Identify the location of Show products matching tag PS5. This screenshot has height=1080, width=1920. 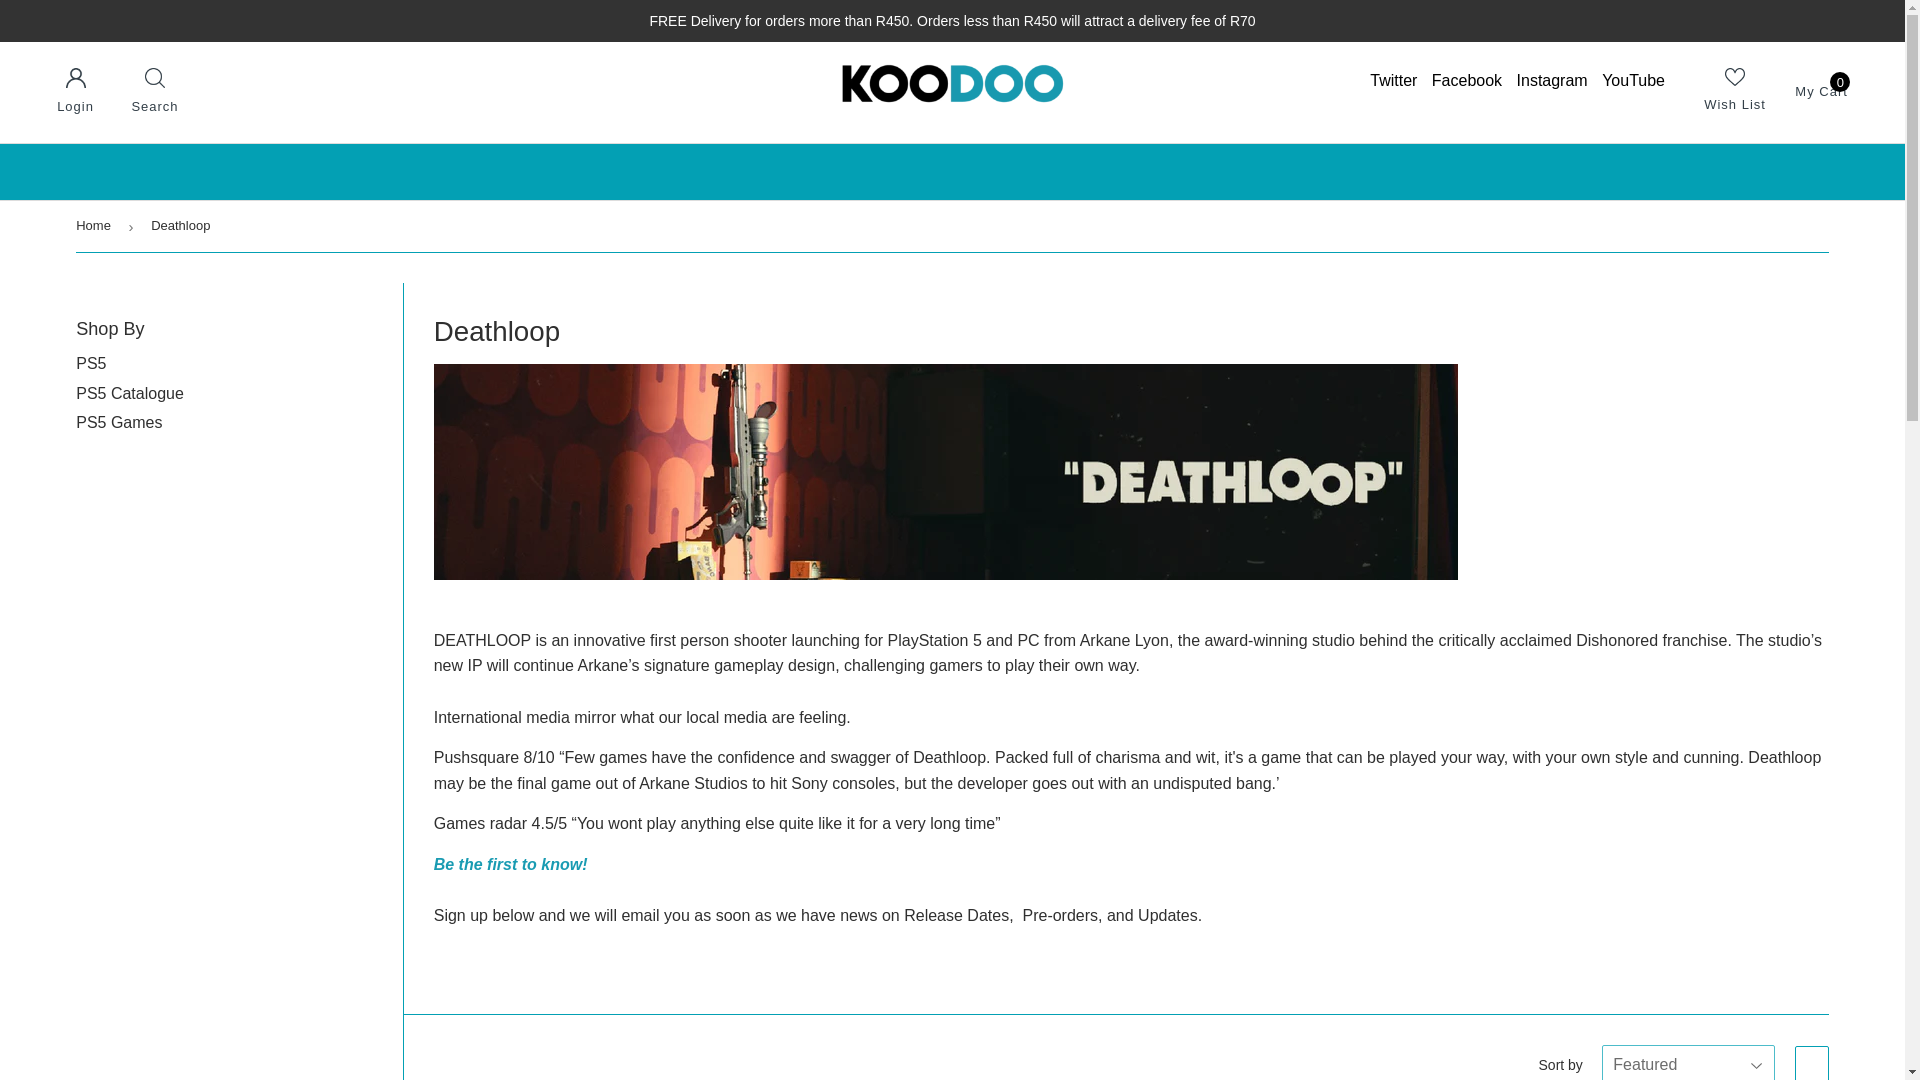
(90, 363).